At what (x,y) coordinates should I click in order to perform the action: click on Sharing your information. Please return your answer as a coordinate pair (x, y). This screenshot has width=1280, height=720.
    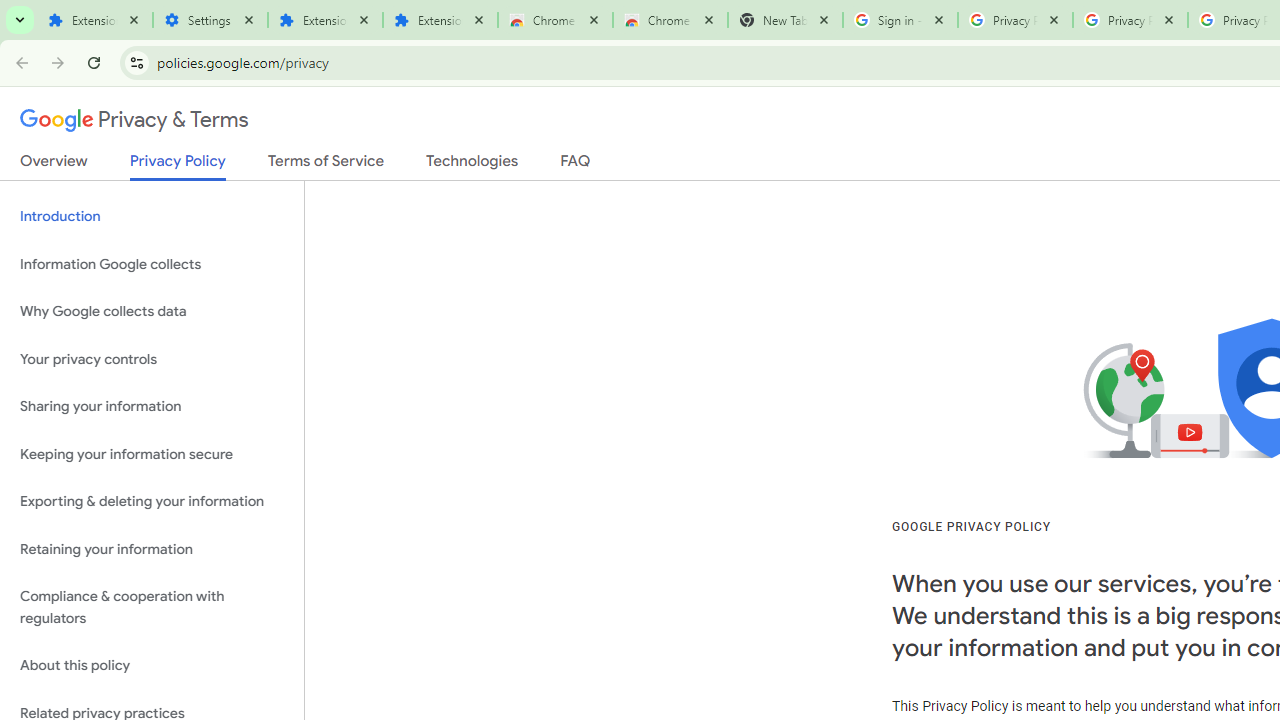
    Looking at the image, I should click on (152, 407).